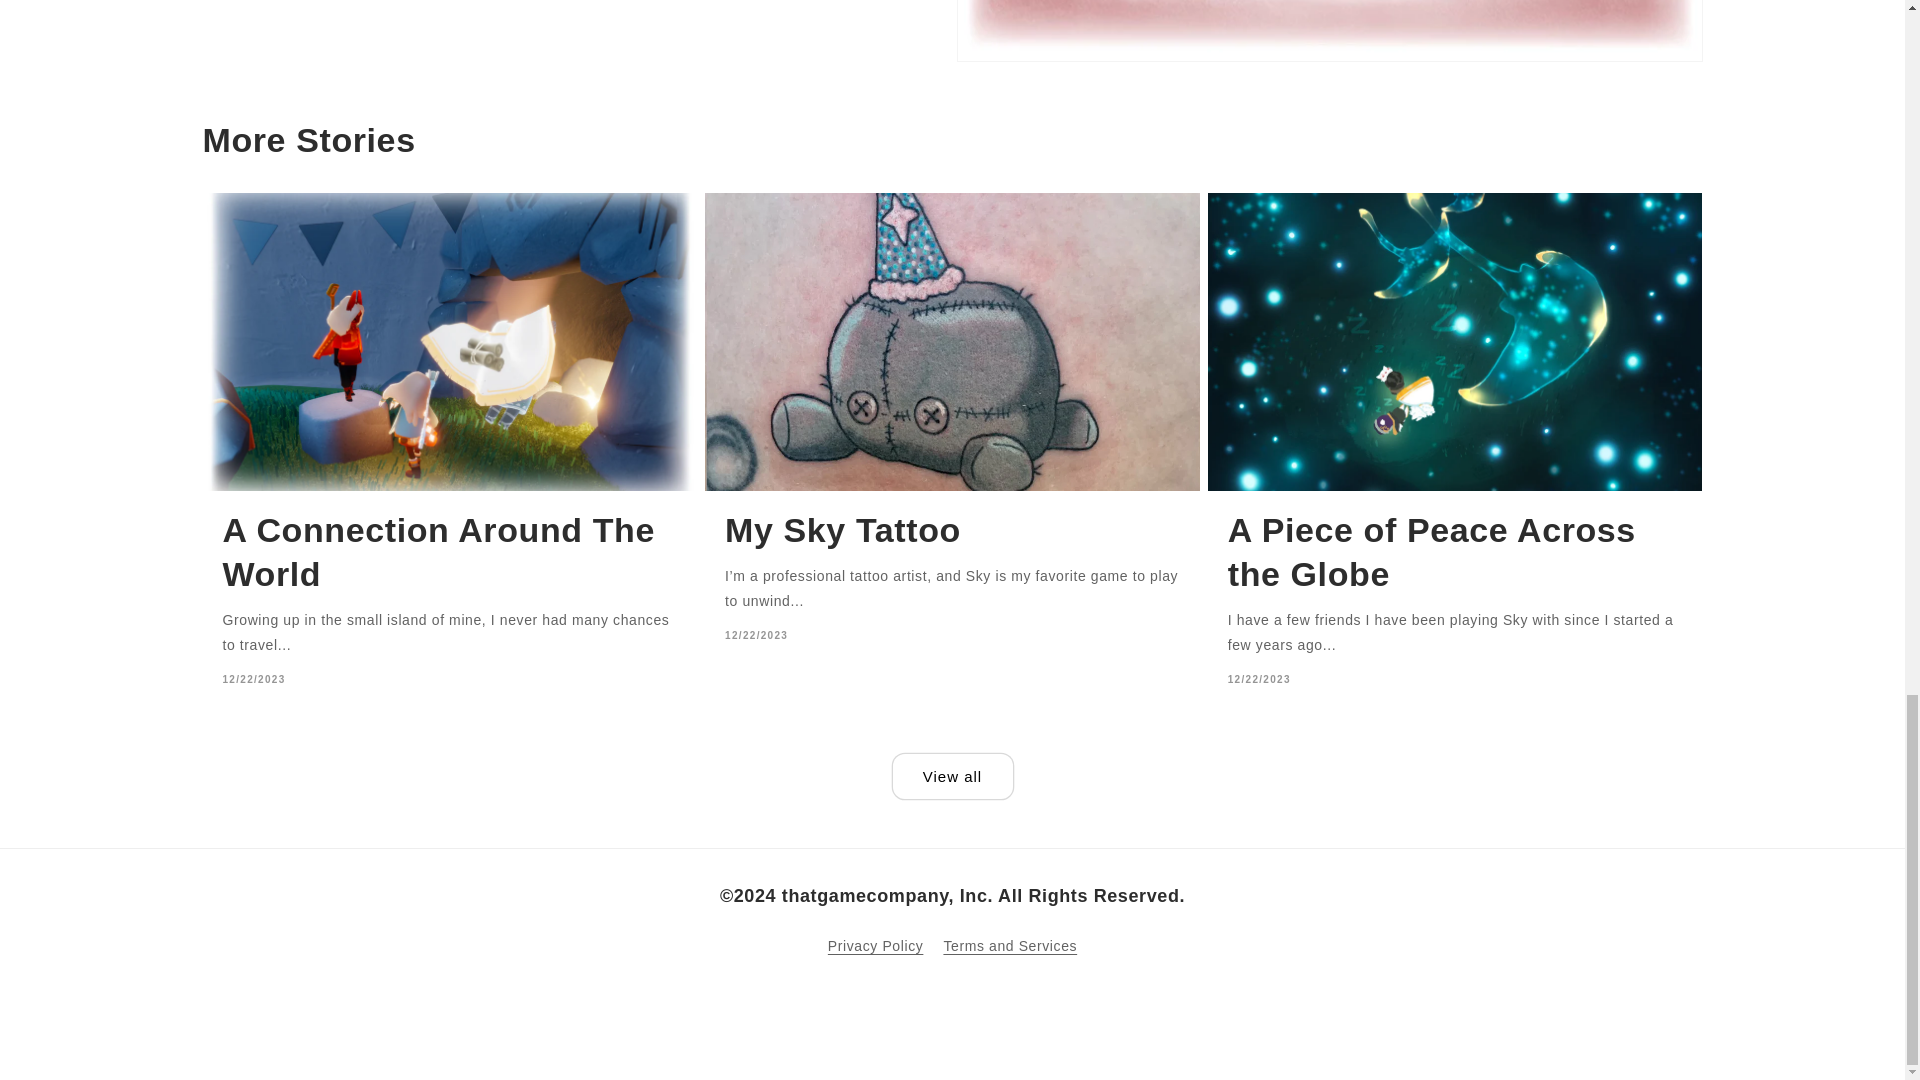 The width and height of the screenshot is (1920, 1080). Describe the element at coordinates (1456, 552) in the screenshot. I see `A Piece of Peace Across the Globe` at that location.